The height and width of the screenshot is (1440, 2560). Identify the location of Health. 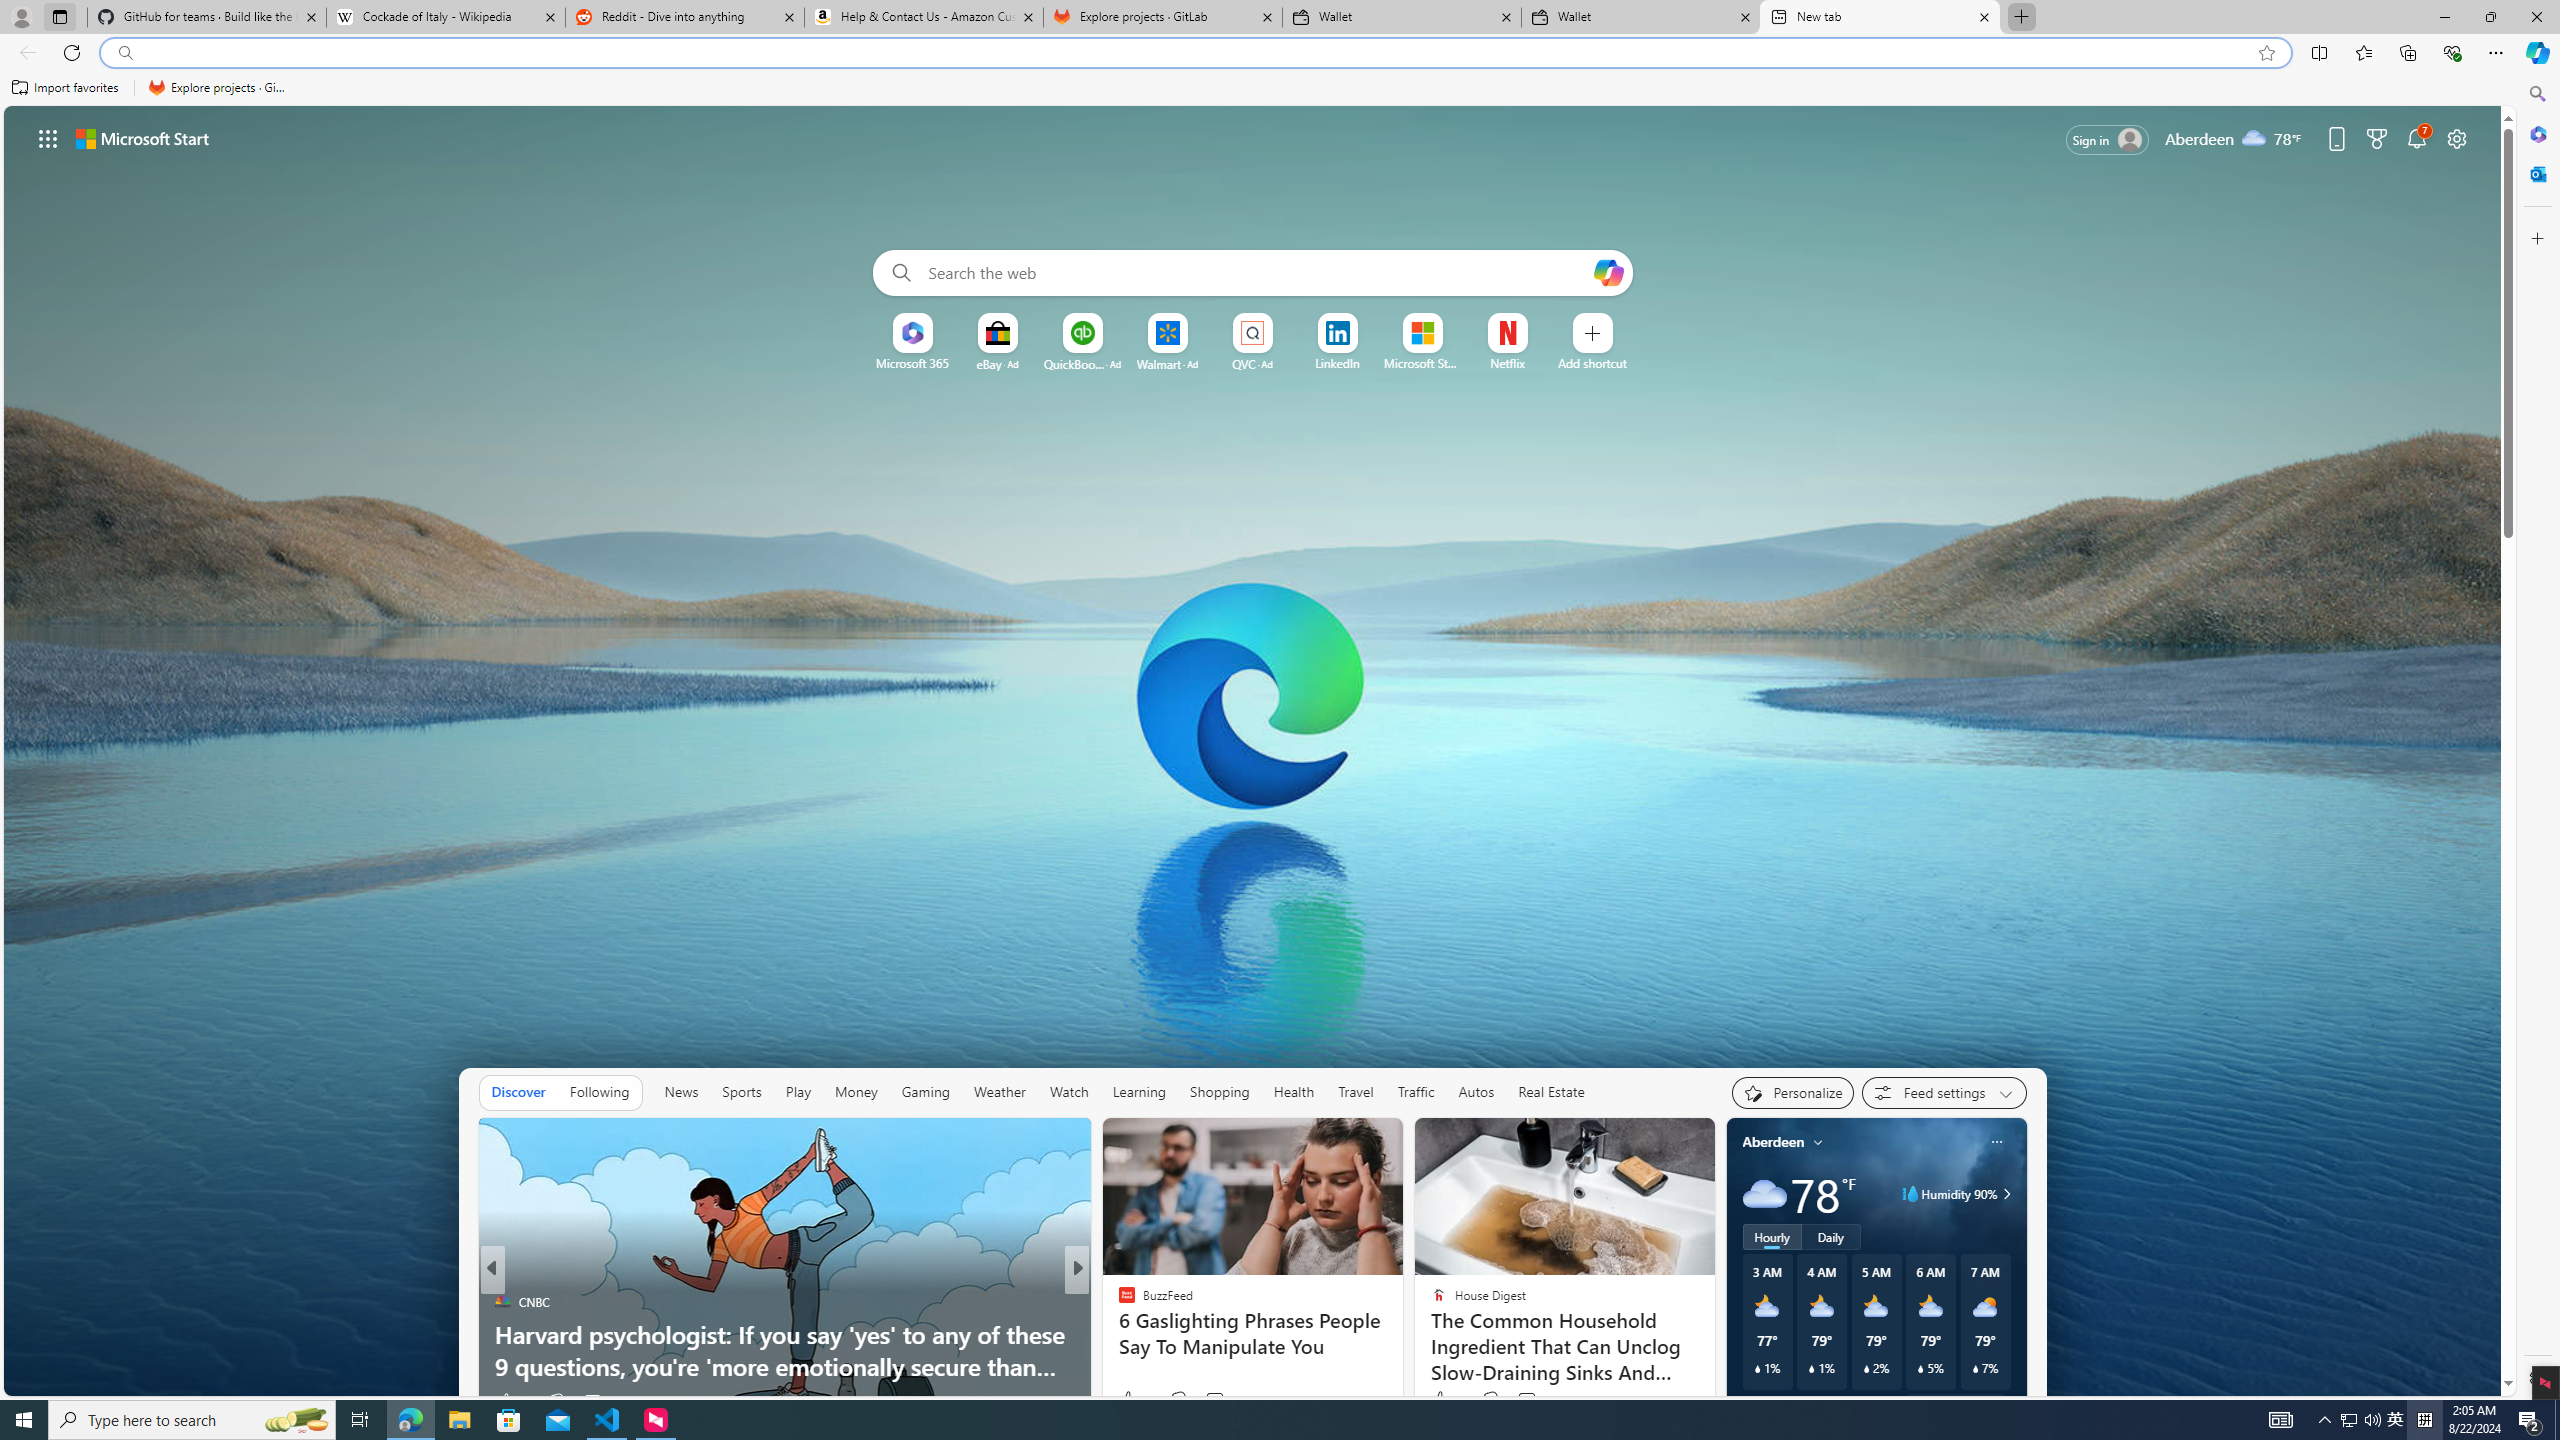
(1294, 1092).